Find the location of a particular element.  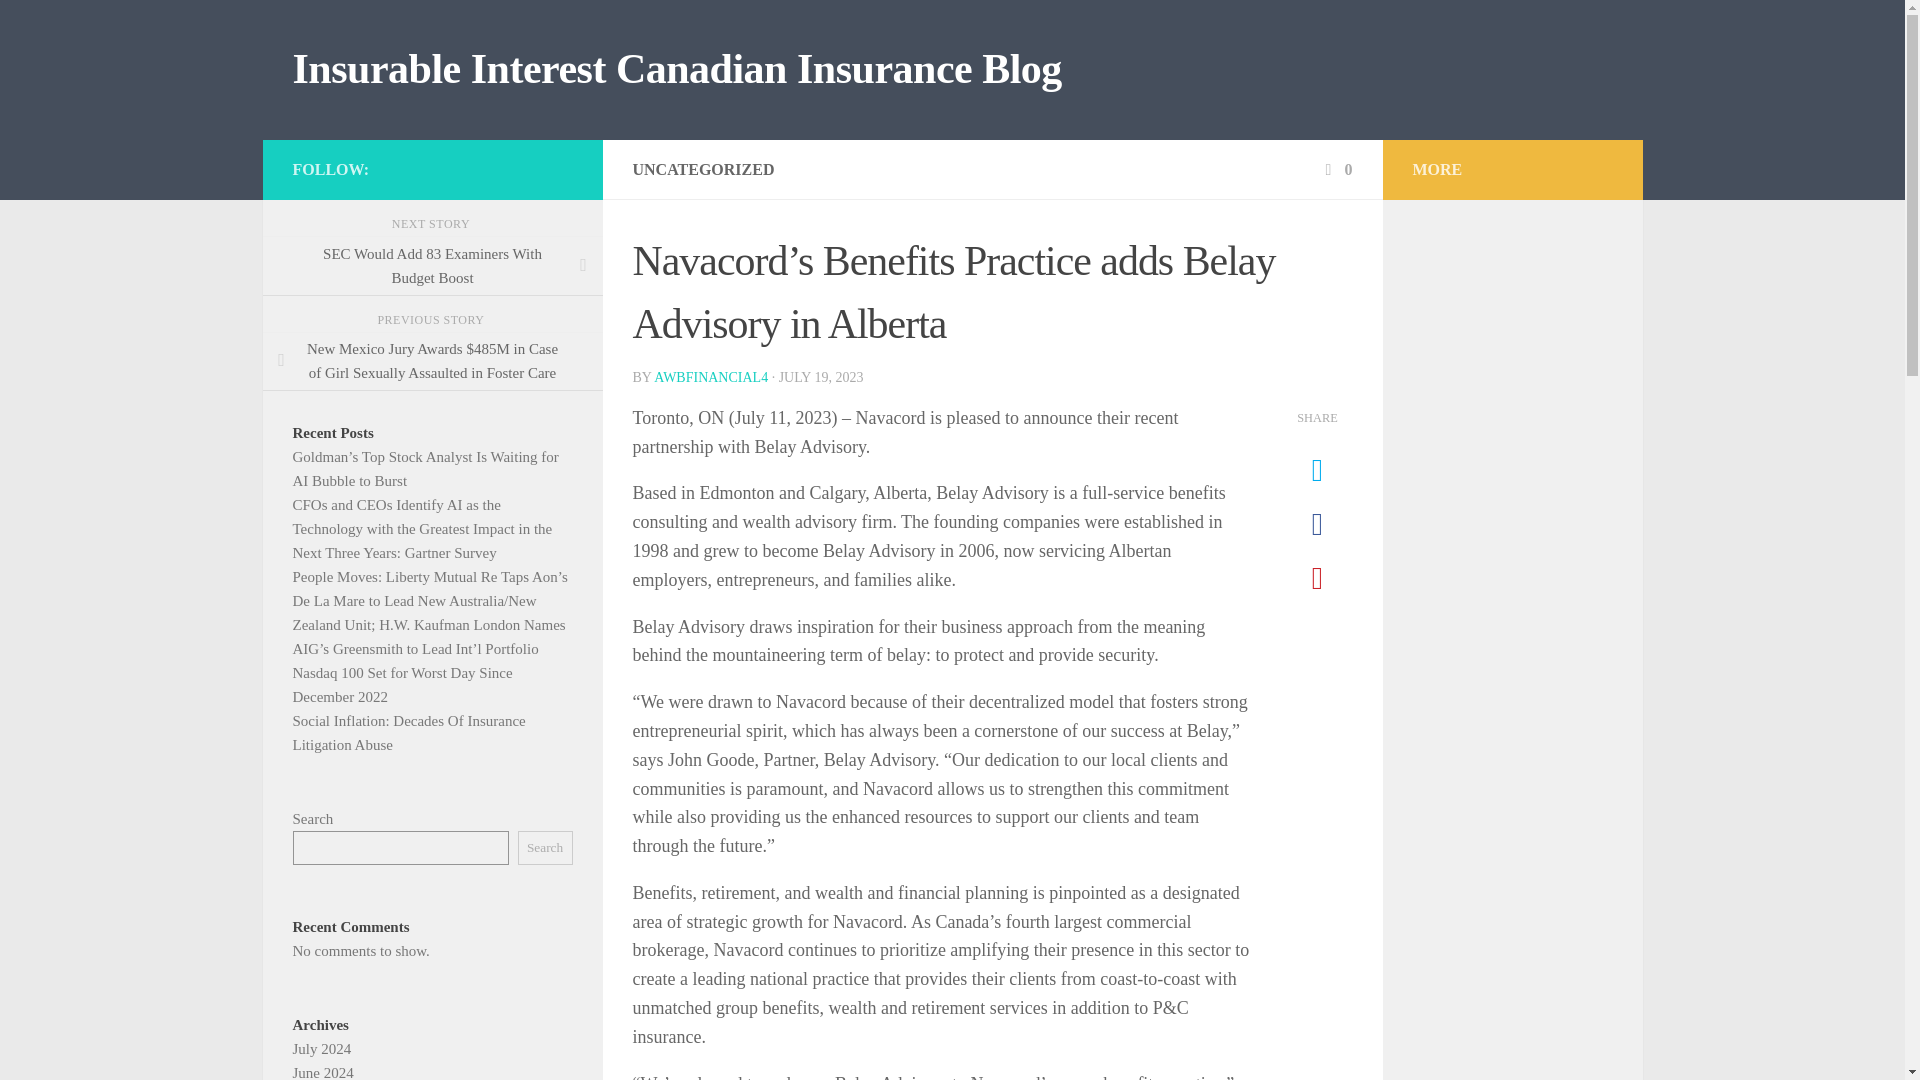

Search is located at coordinates (545, 848).